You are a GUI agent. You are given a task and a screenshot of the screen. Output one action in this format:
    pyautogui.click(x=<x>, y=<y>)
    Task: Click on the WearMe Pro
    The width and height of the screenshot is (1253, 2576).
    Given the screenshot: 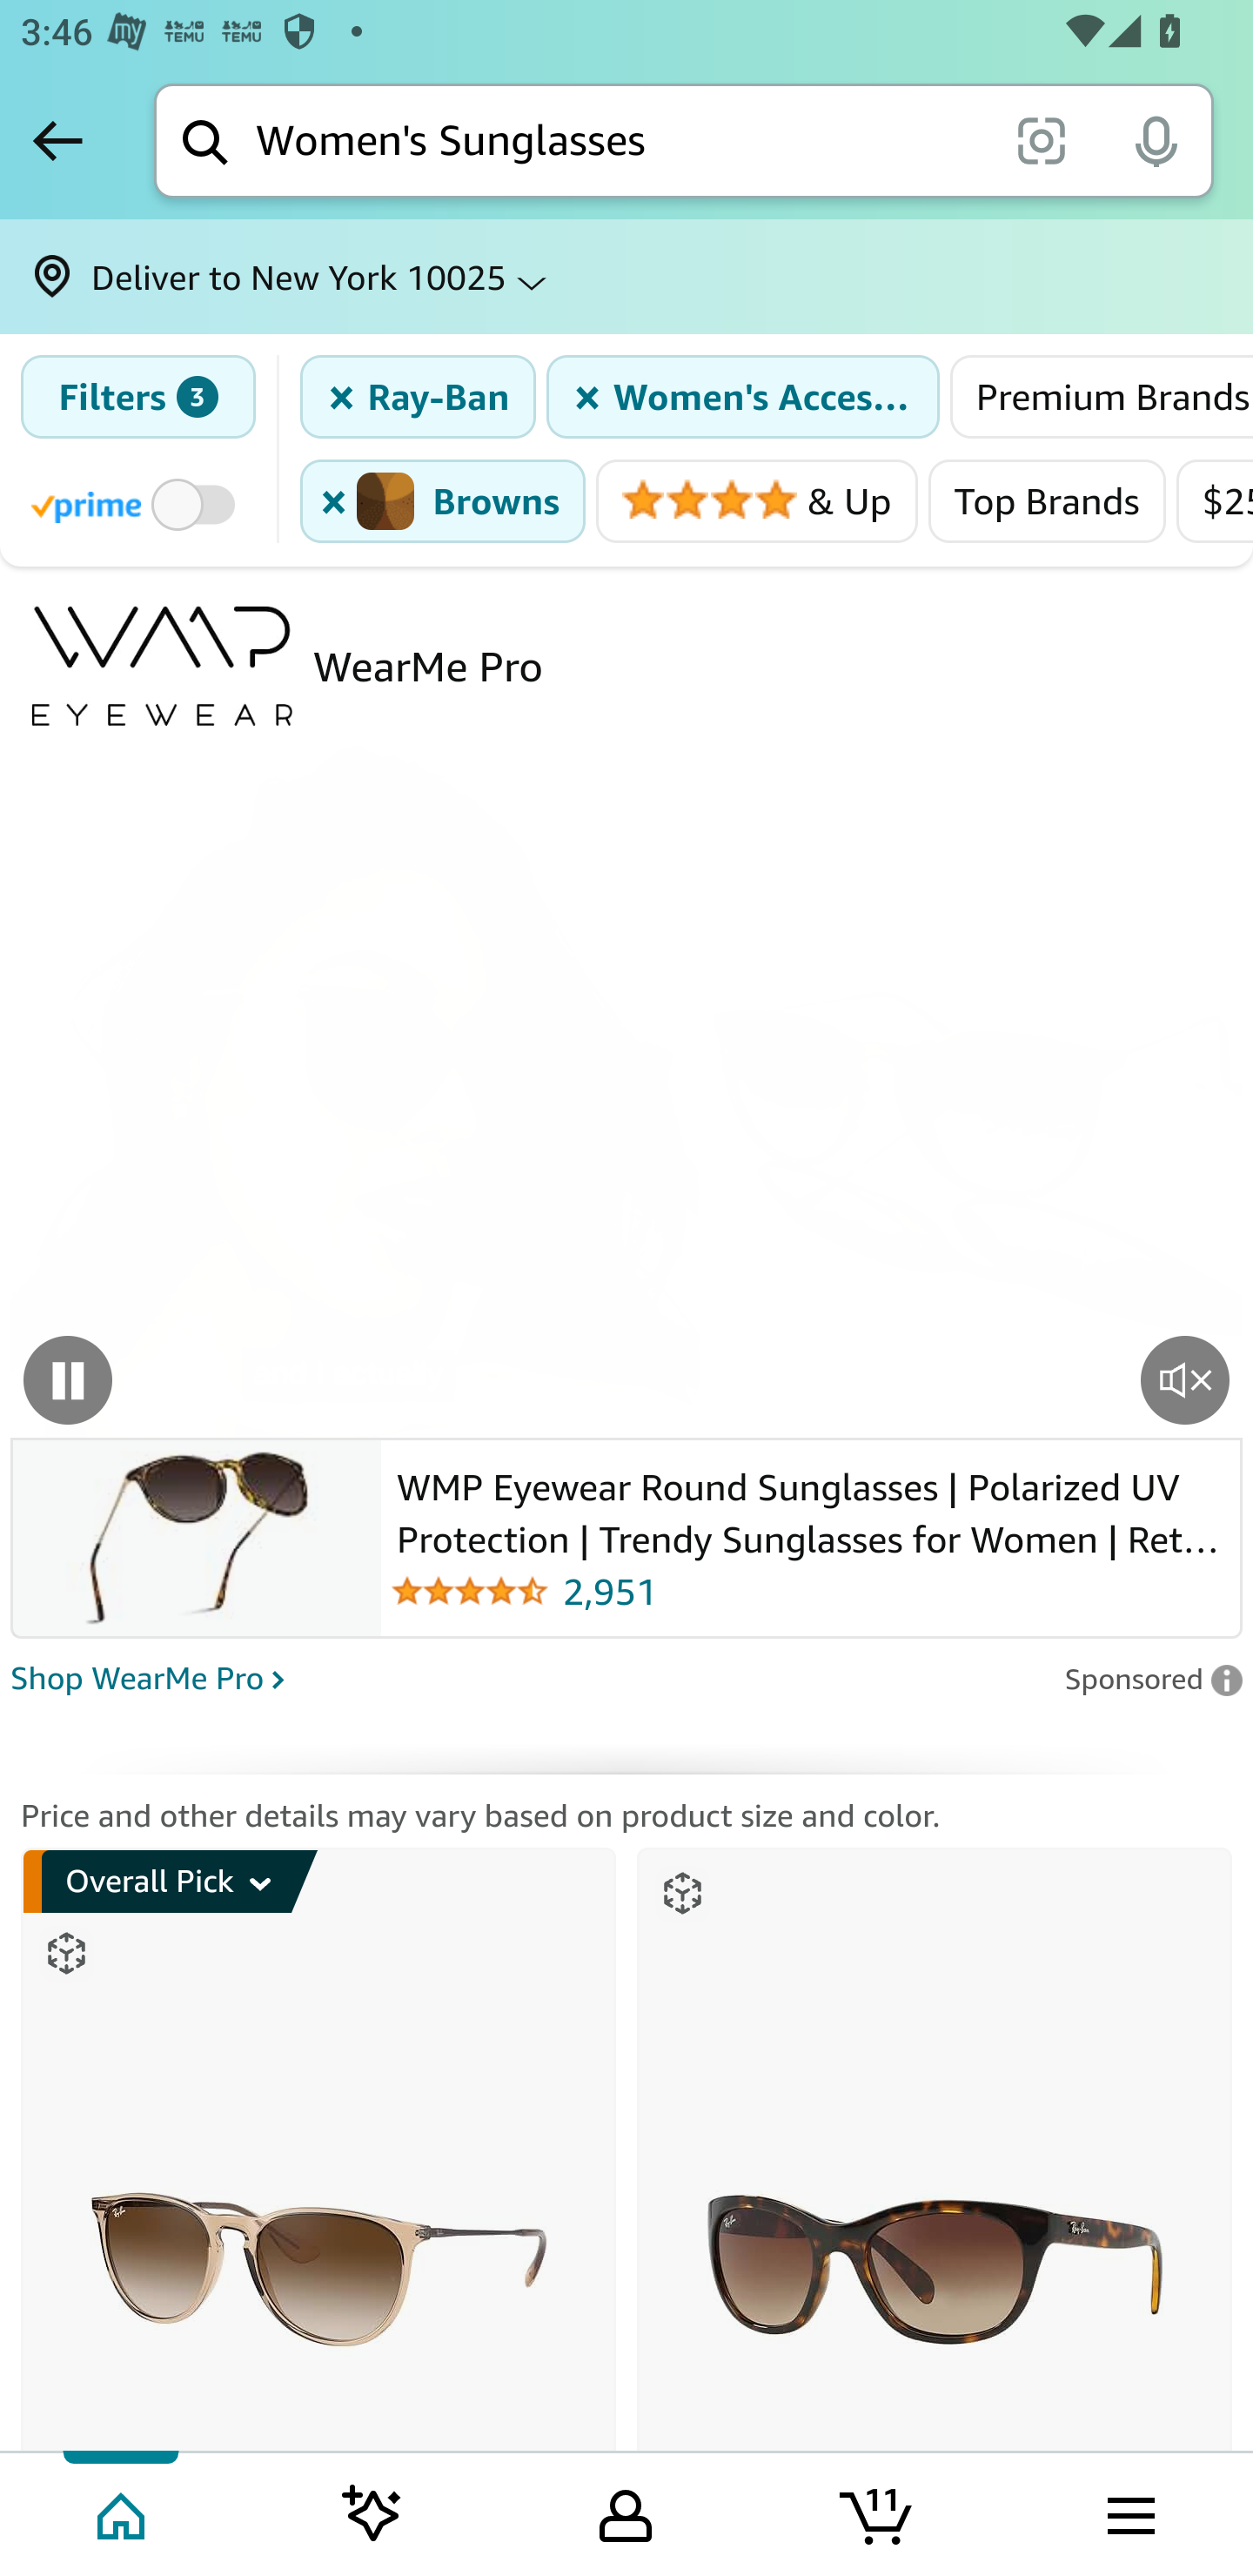 What is the action you would take?
    pyautogui.click(x=429, y=666)
    